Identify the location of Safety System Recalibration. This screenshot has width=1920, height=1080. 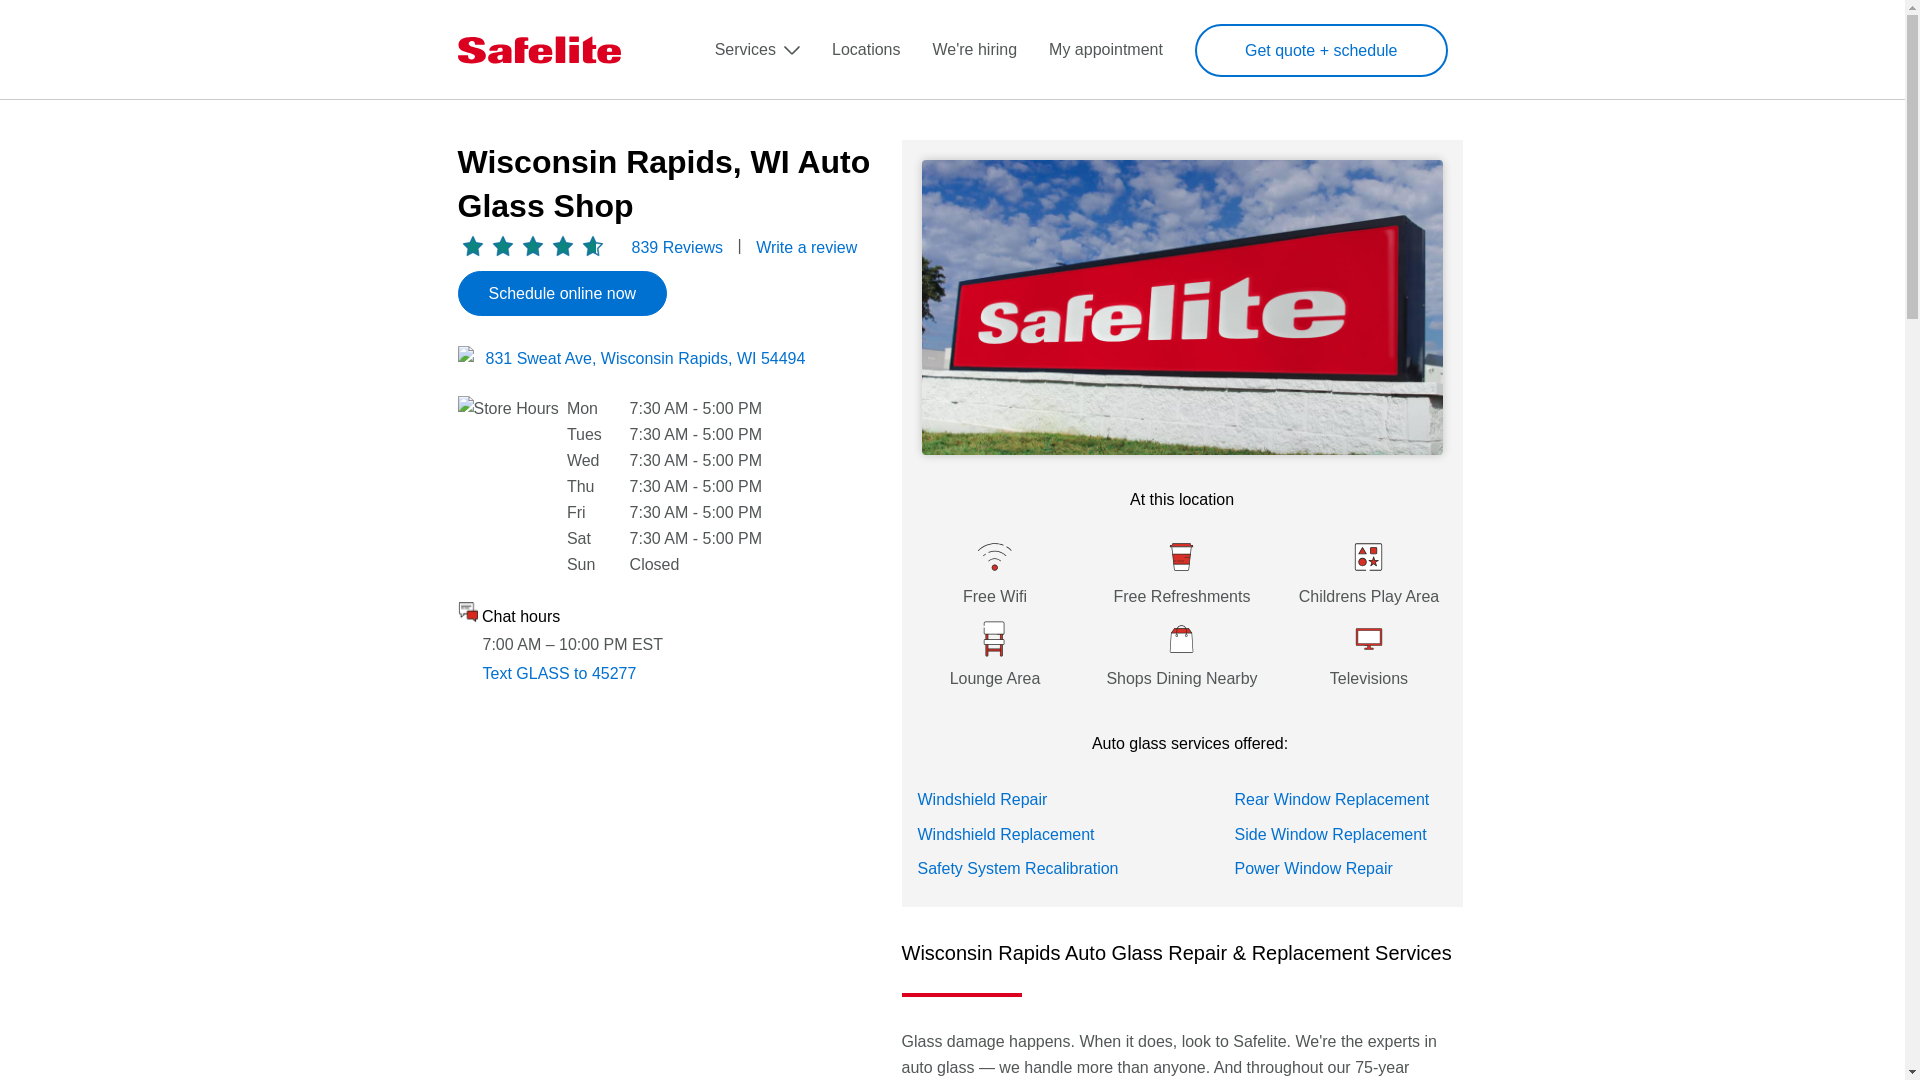
(1018, 868).